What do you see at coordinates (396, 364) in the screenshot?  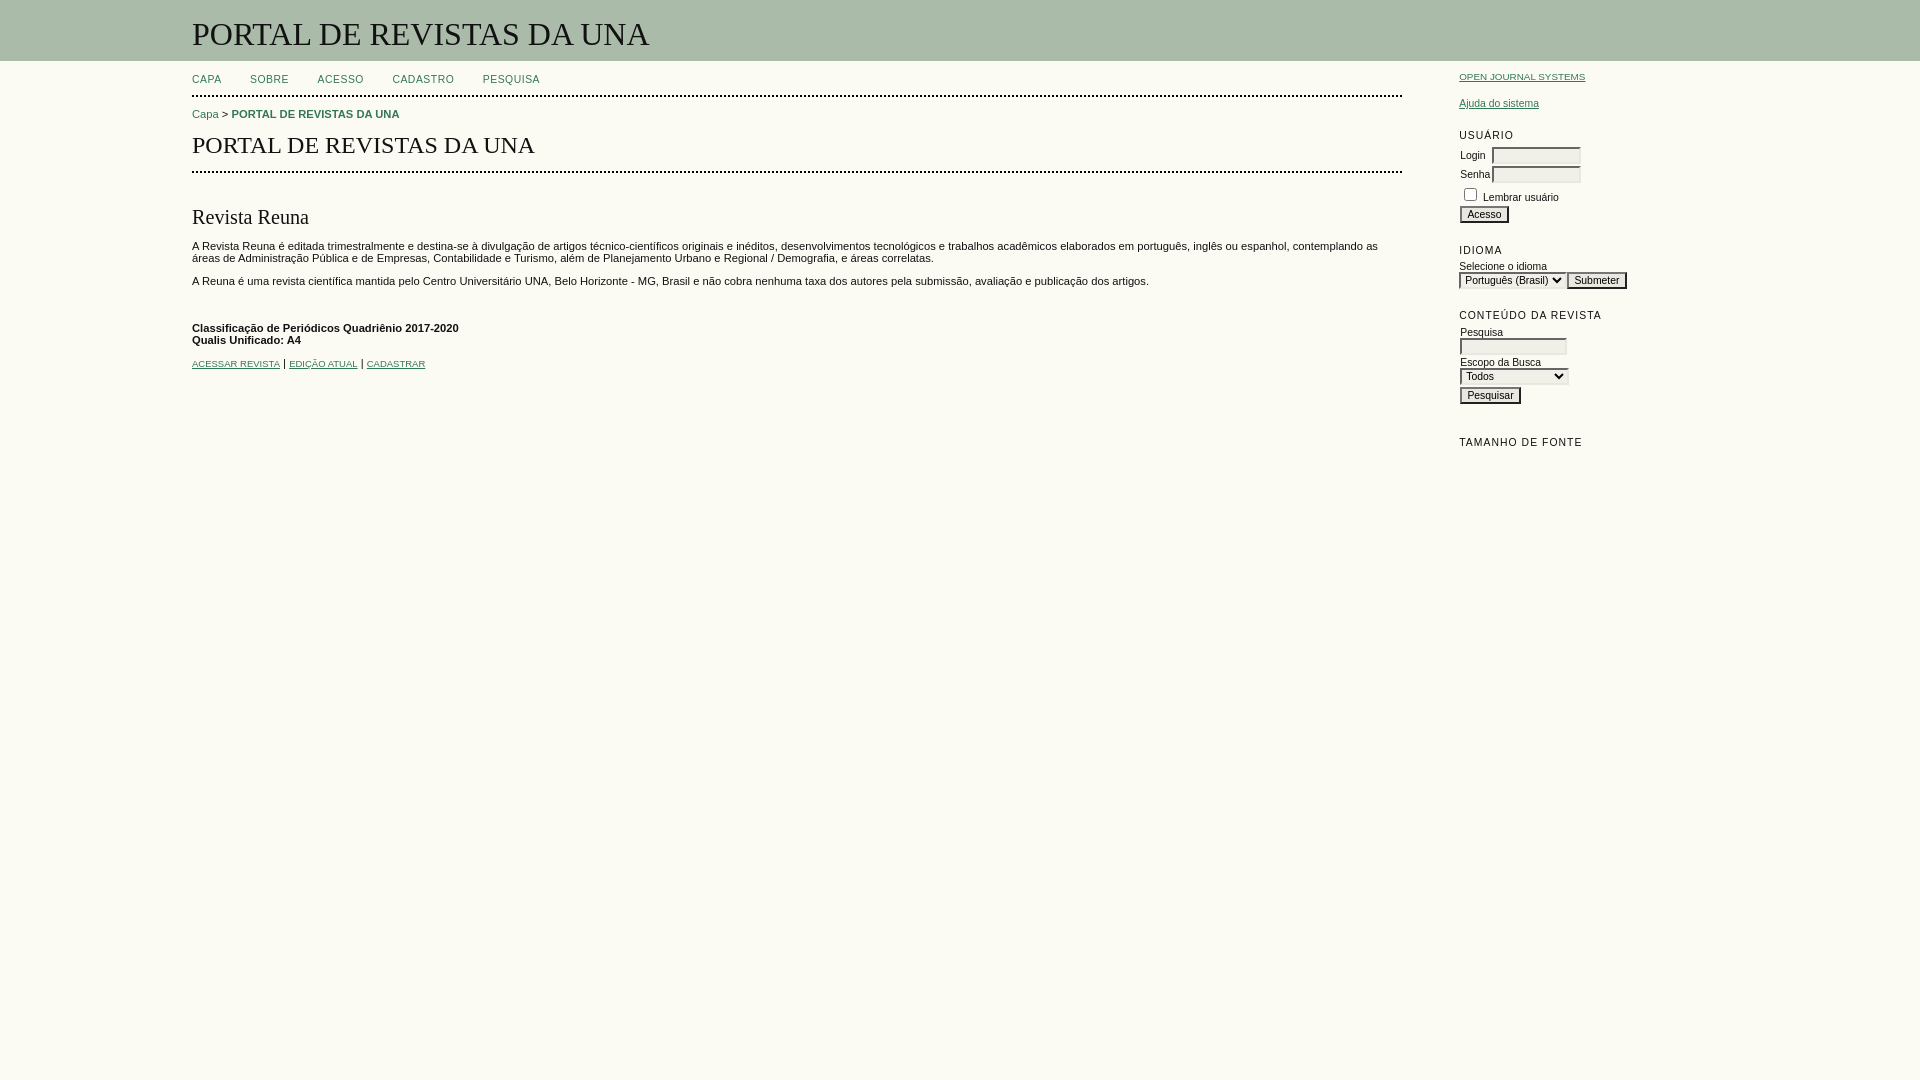 I see `CADASTRAR` at bounding box center [396, 364].